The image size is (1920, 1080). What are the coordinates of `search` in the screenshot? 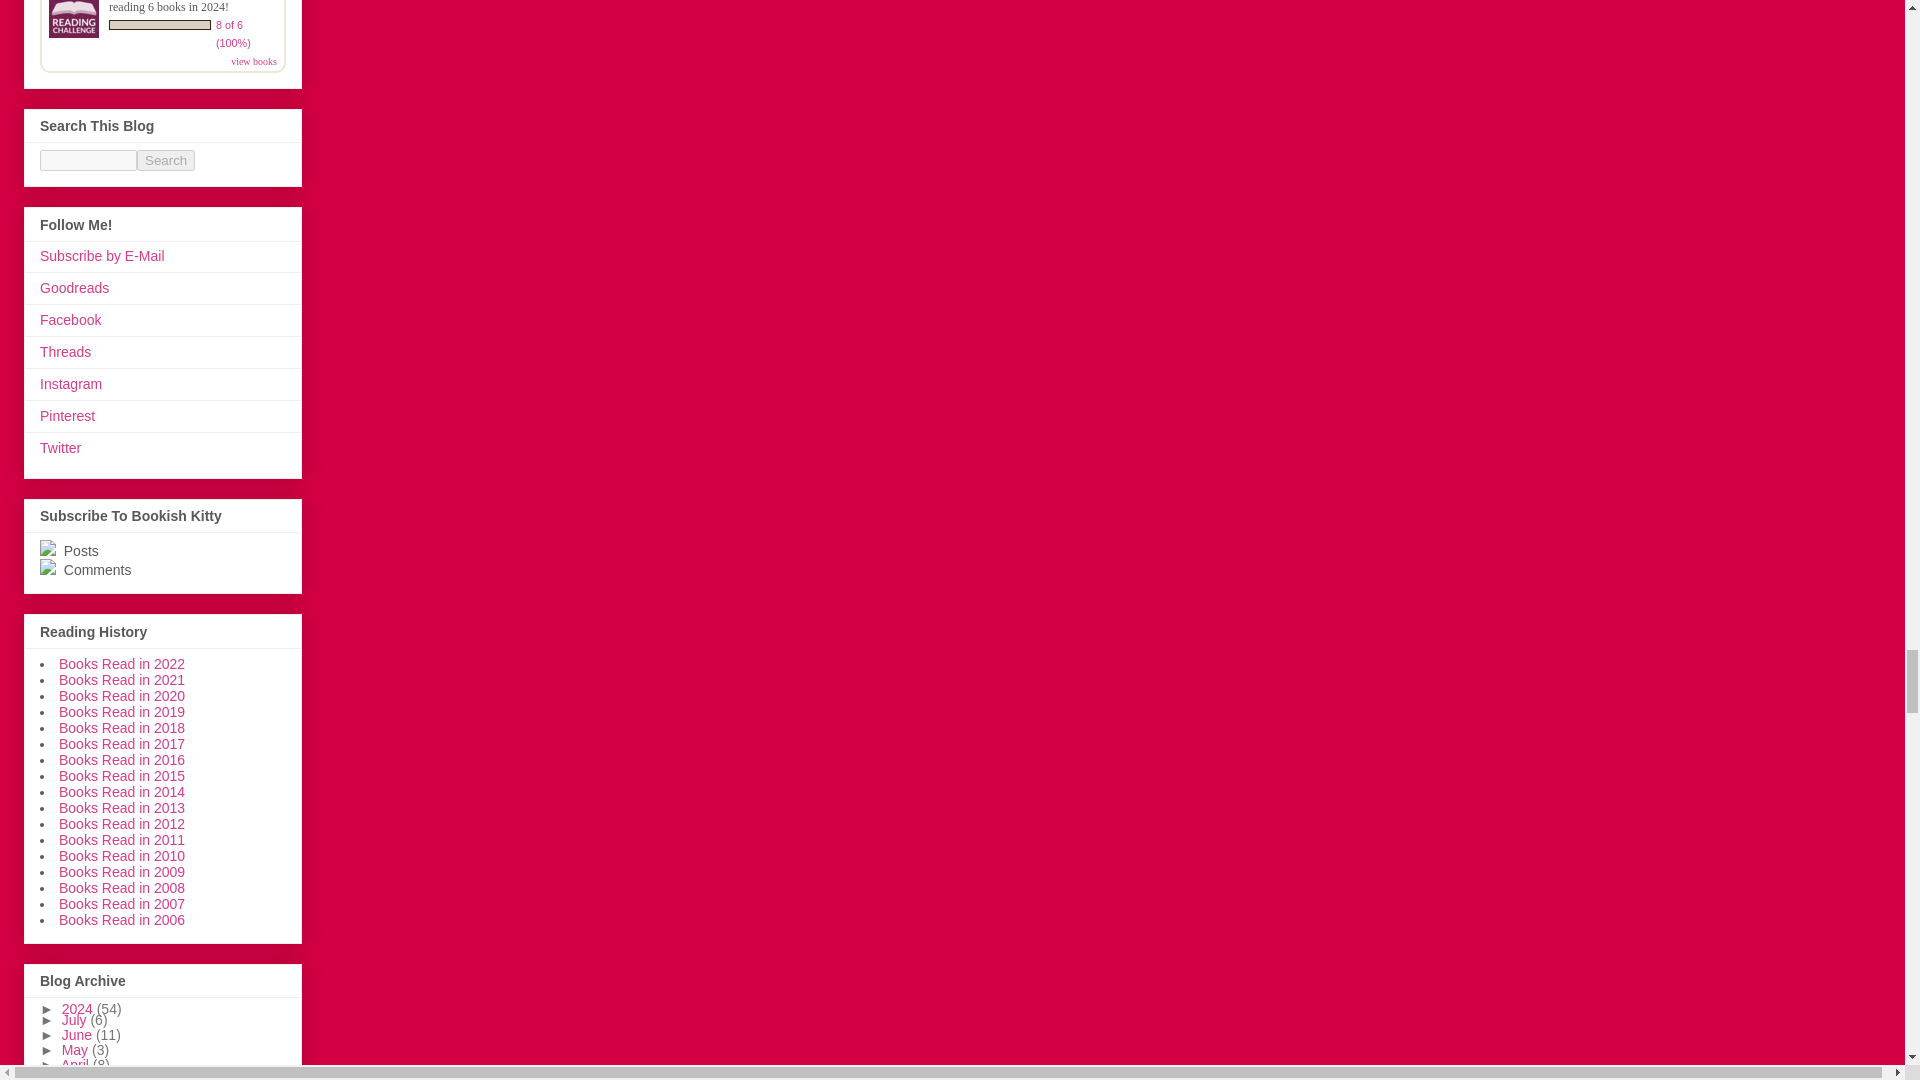 It's located at (166, 160).